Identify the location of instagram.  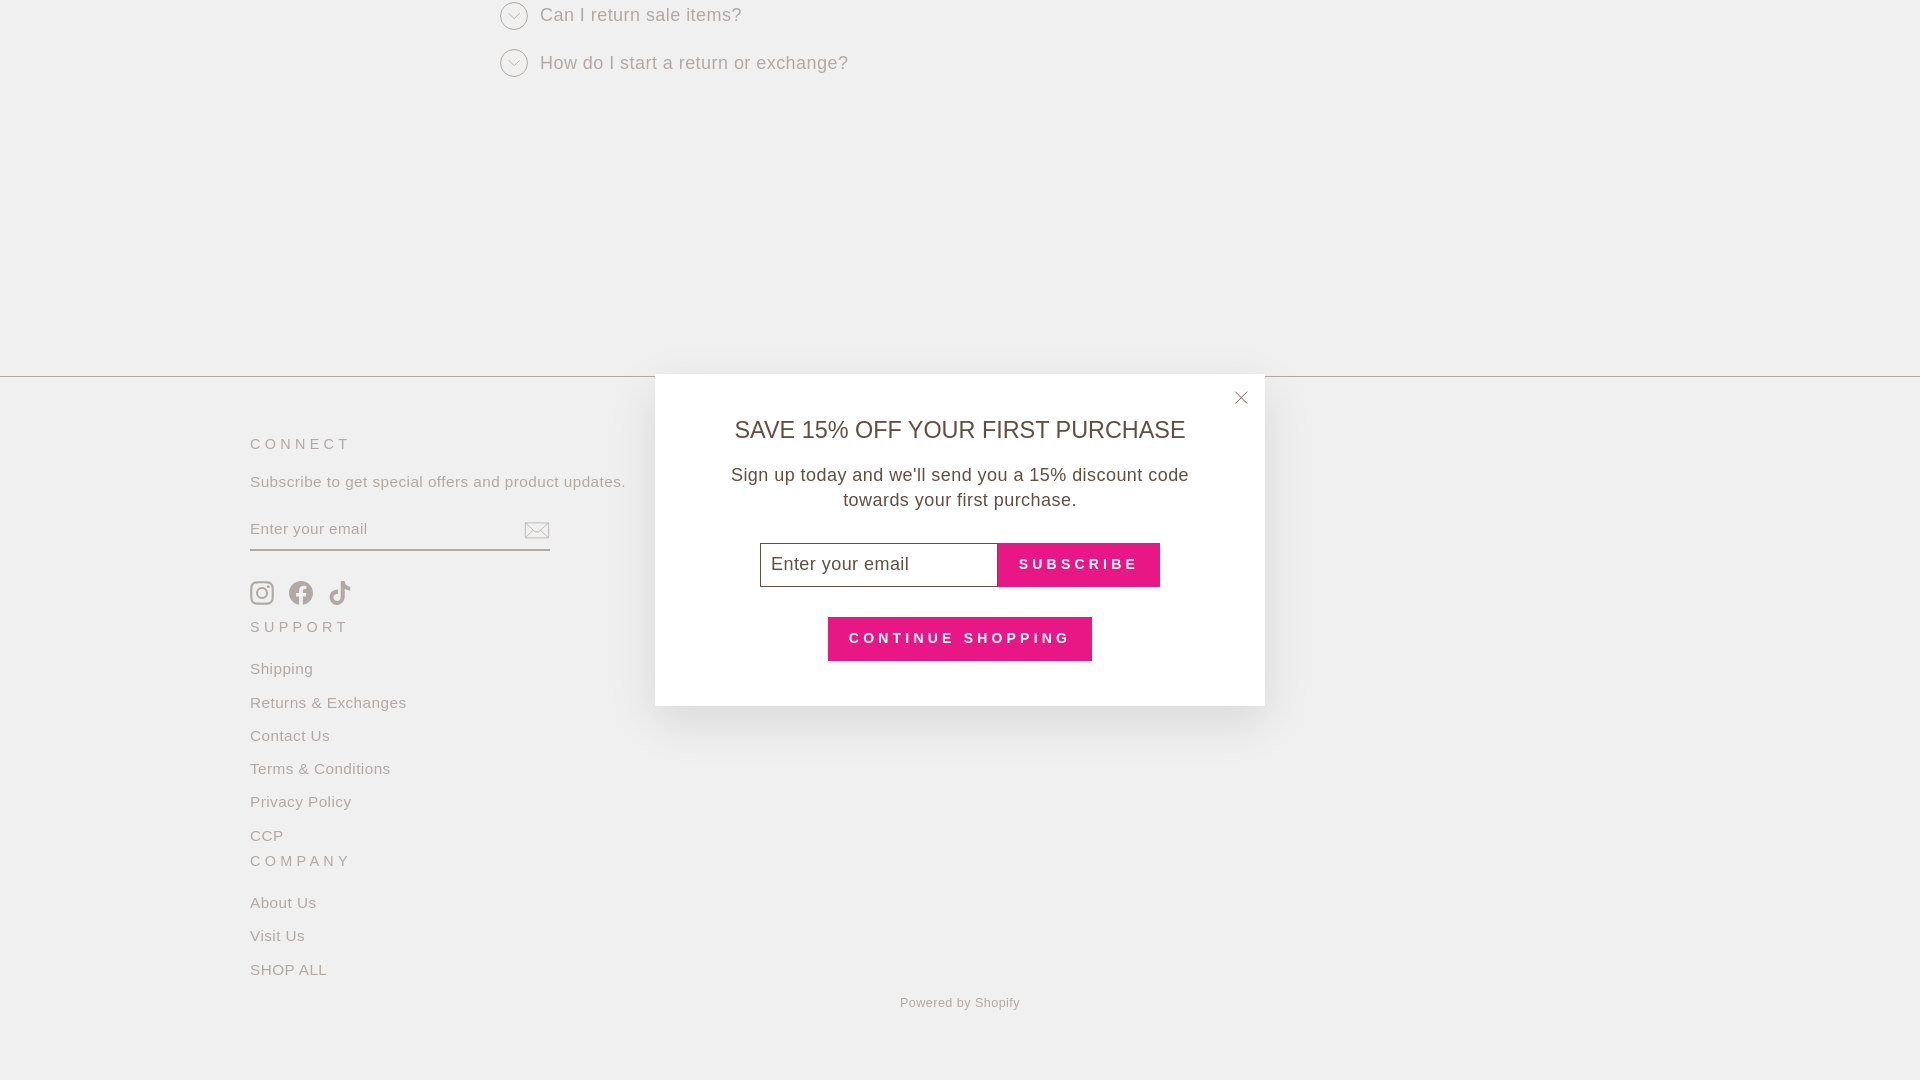
(262, 592).